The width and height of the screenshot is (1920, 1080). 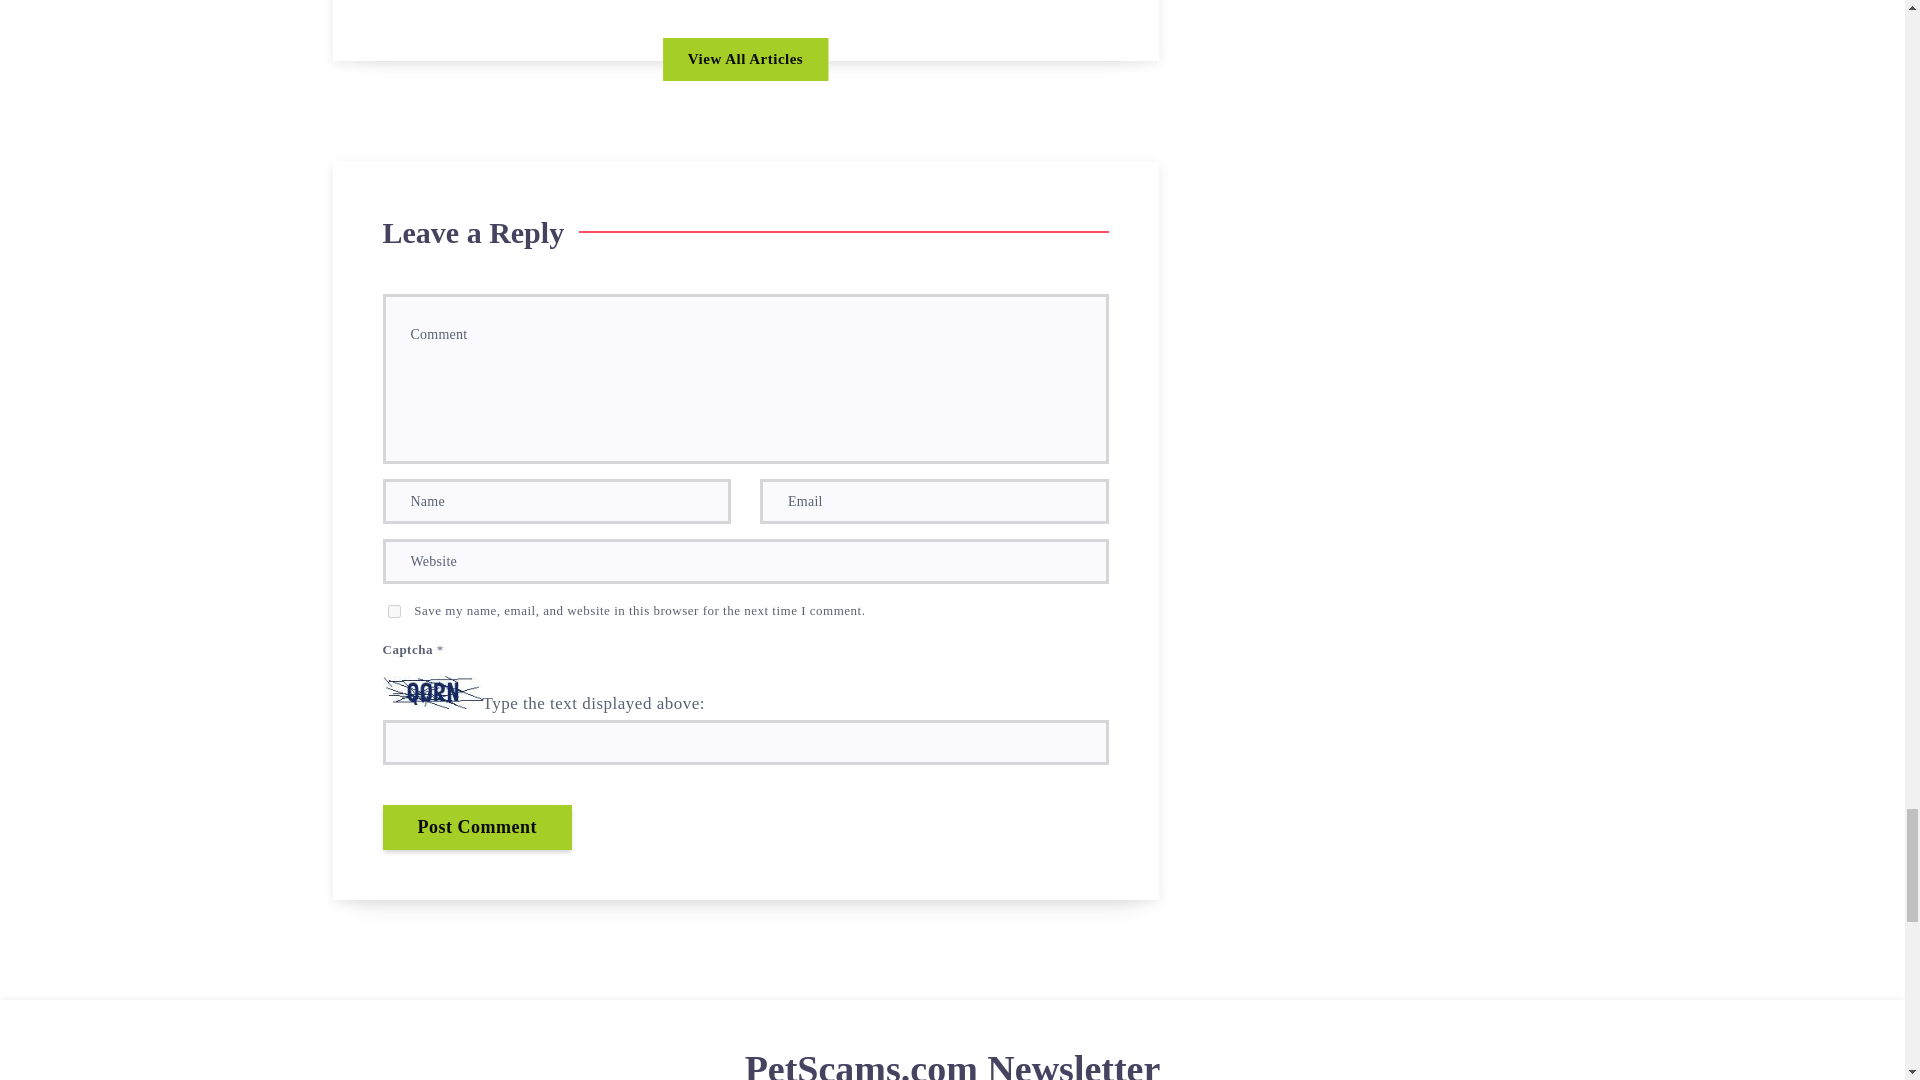 What do you see at coordinates (394, 610) in the screenshot?
I see `yes` at bounding box center [394, 610].